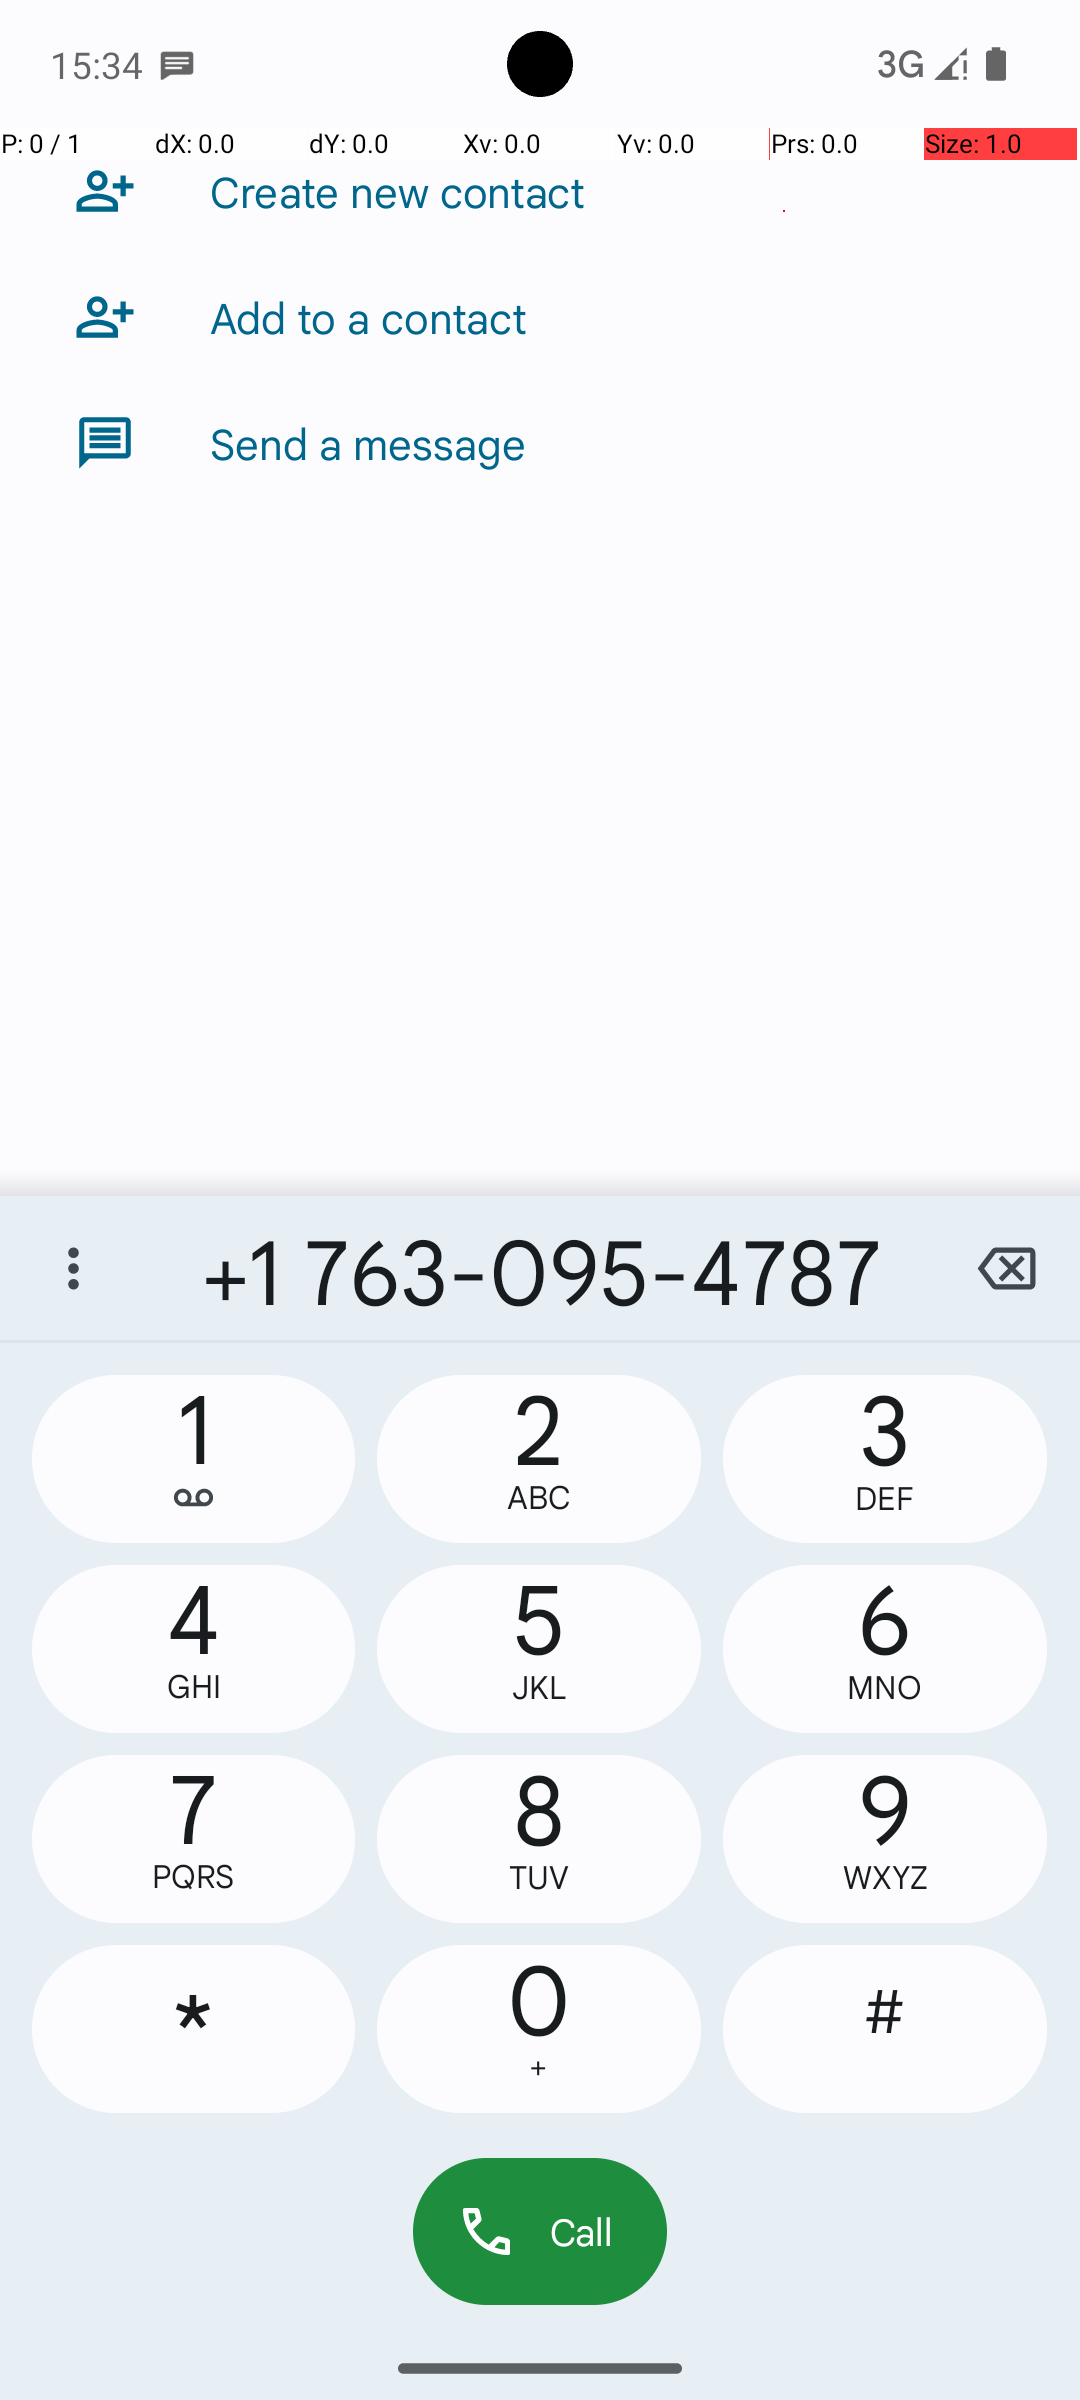  I want to click on DEF, so click(885, 1498).